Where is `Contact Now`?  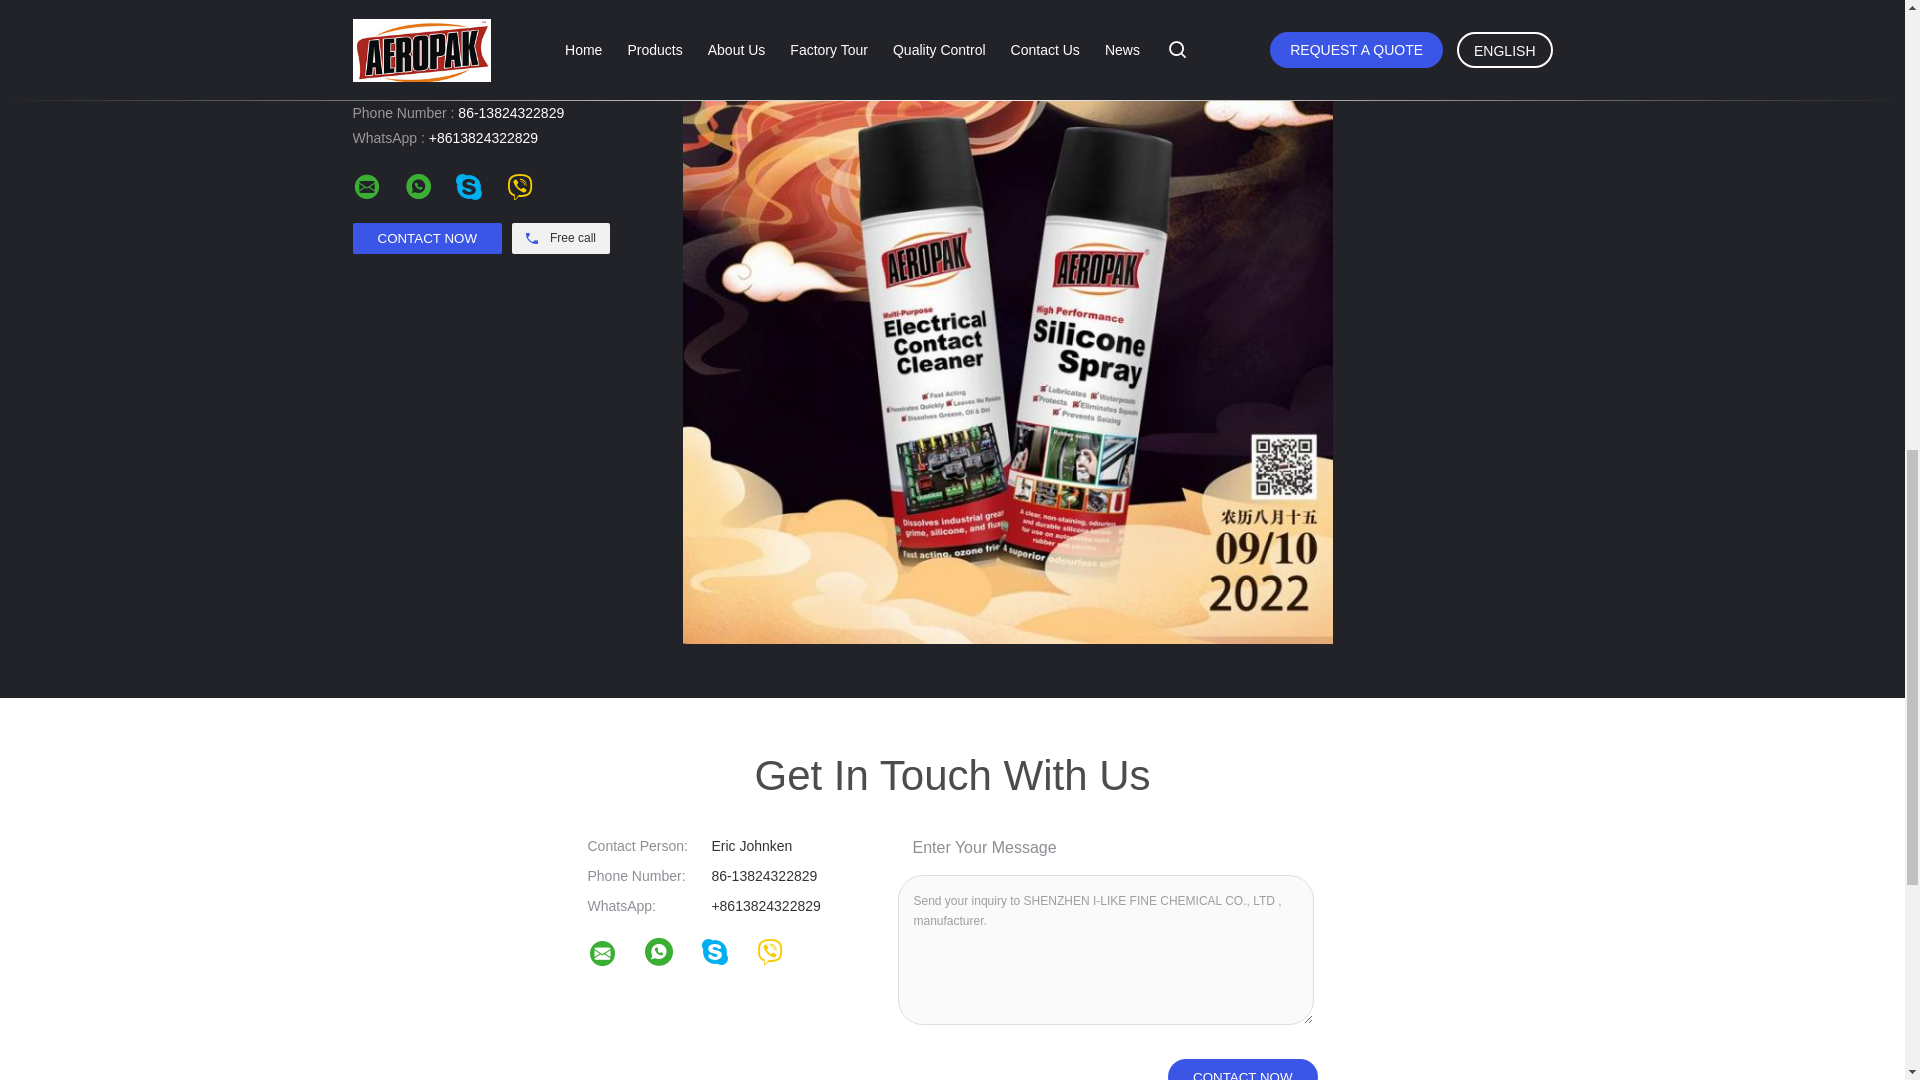 Contact Now is located at coordinates (426, 238).